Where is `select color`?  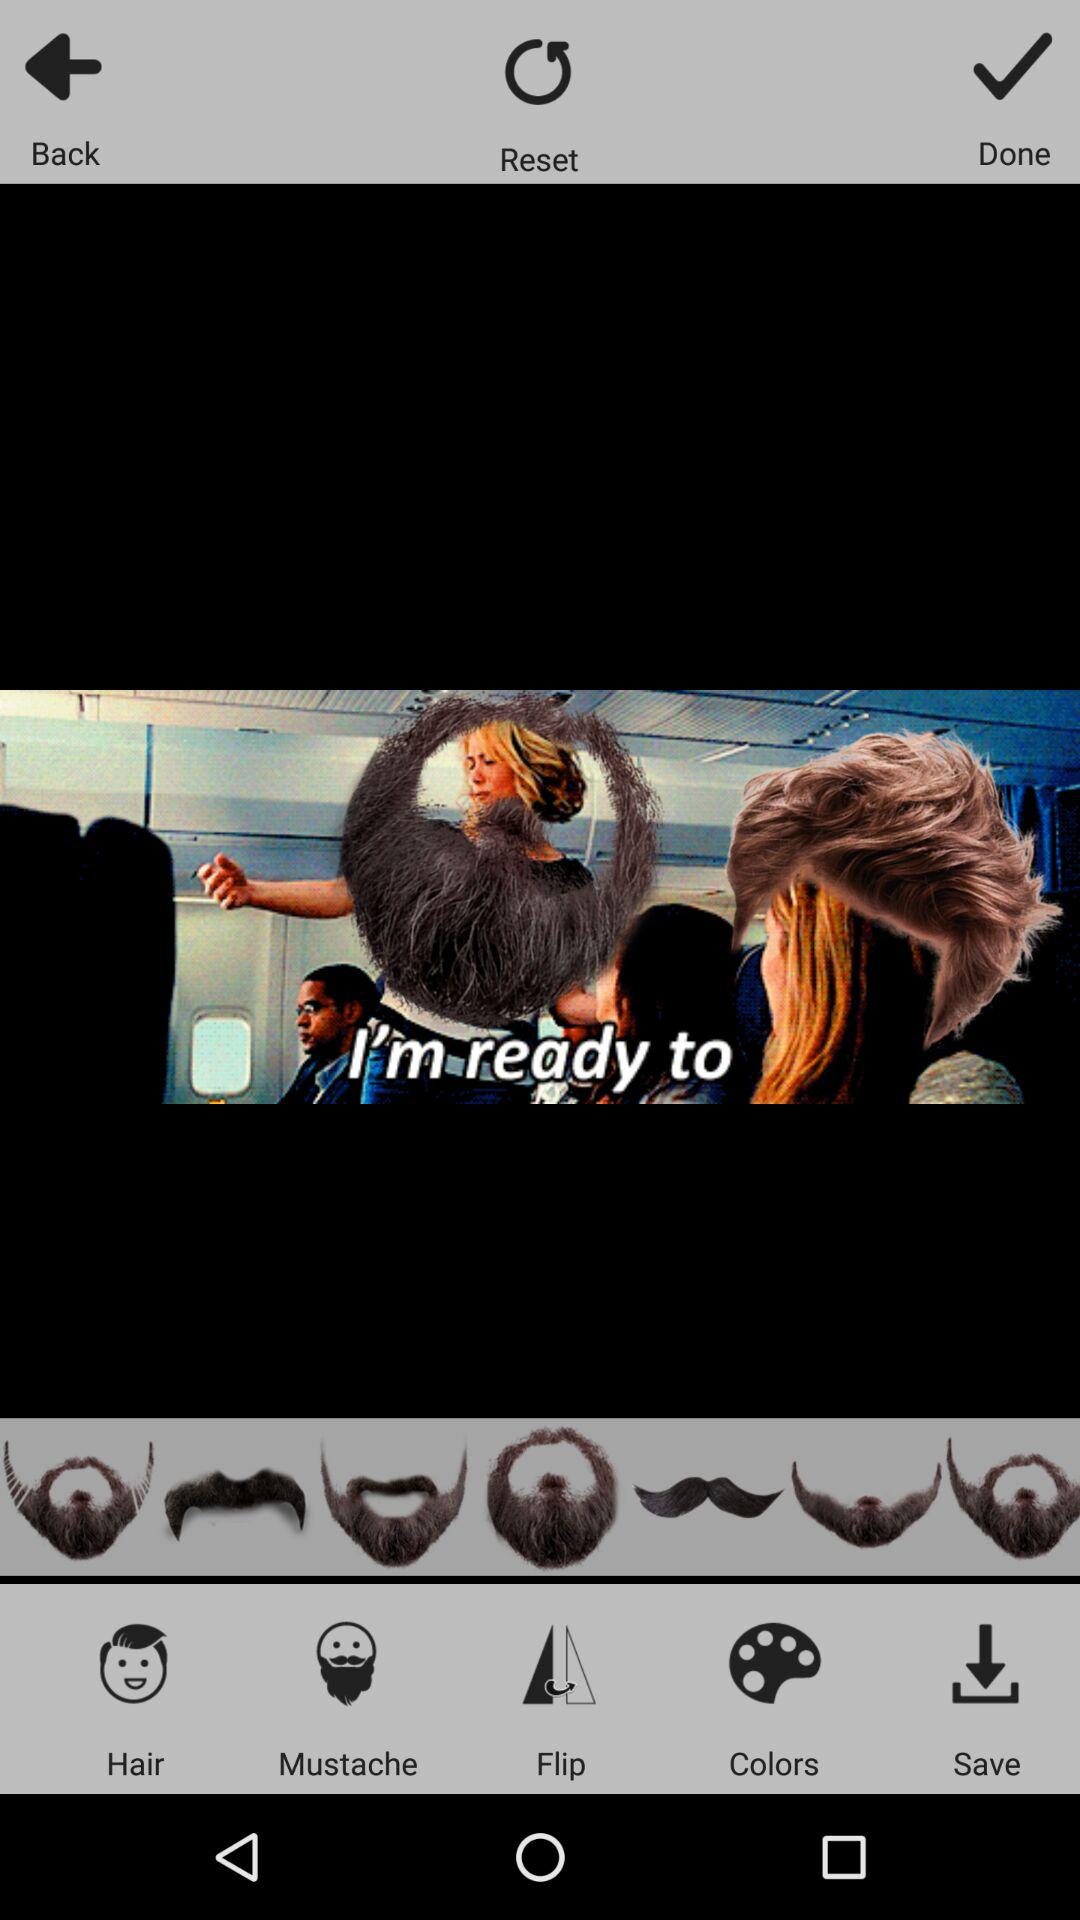 select color is located at coordinates (774, 1662).